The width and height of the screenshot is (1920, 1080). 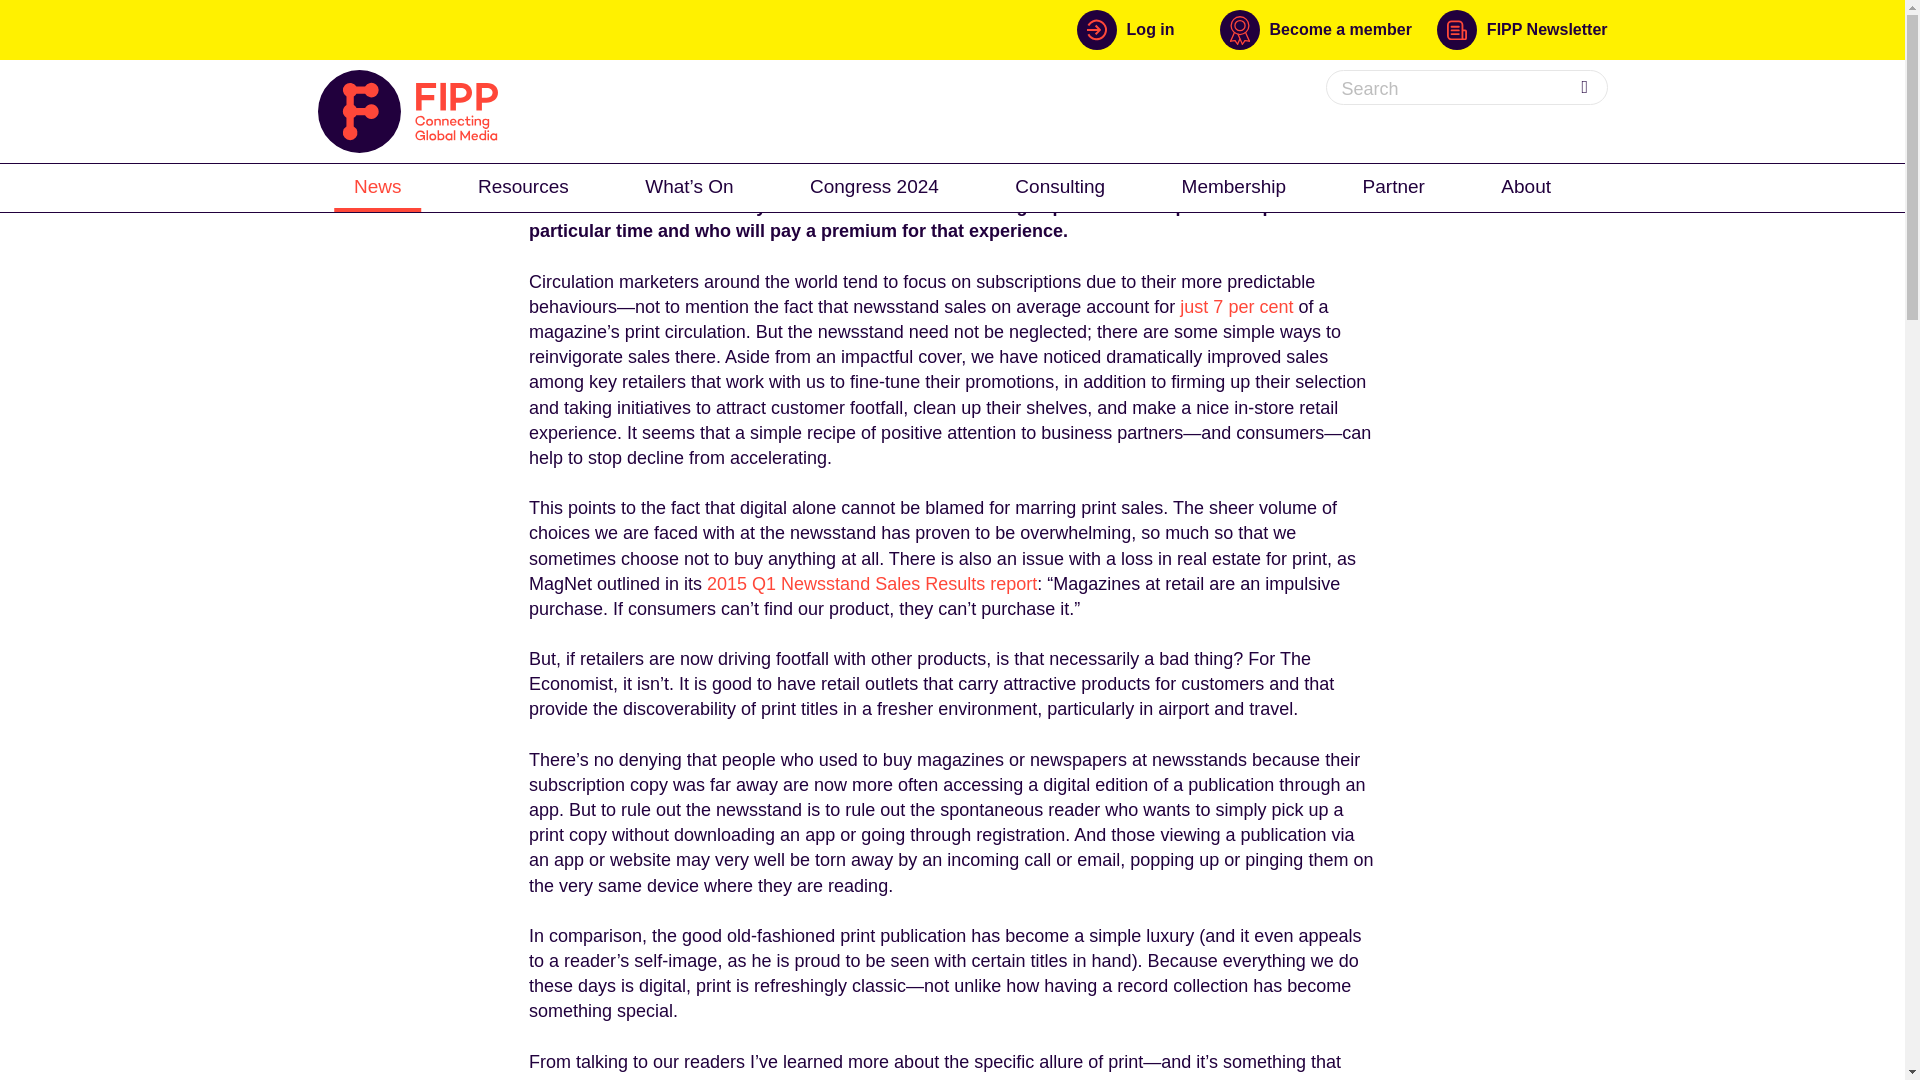 I want to click on 2015 Q1 Newsstand Sales Results report, so click(x=871, y=584).